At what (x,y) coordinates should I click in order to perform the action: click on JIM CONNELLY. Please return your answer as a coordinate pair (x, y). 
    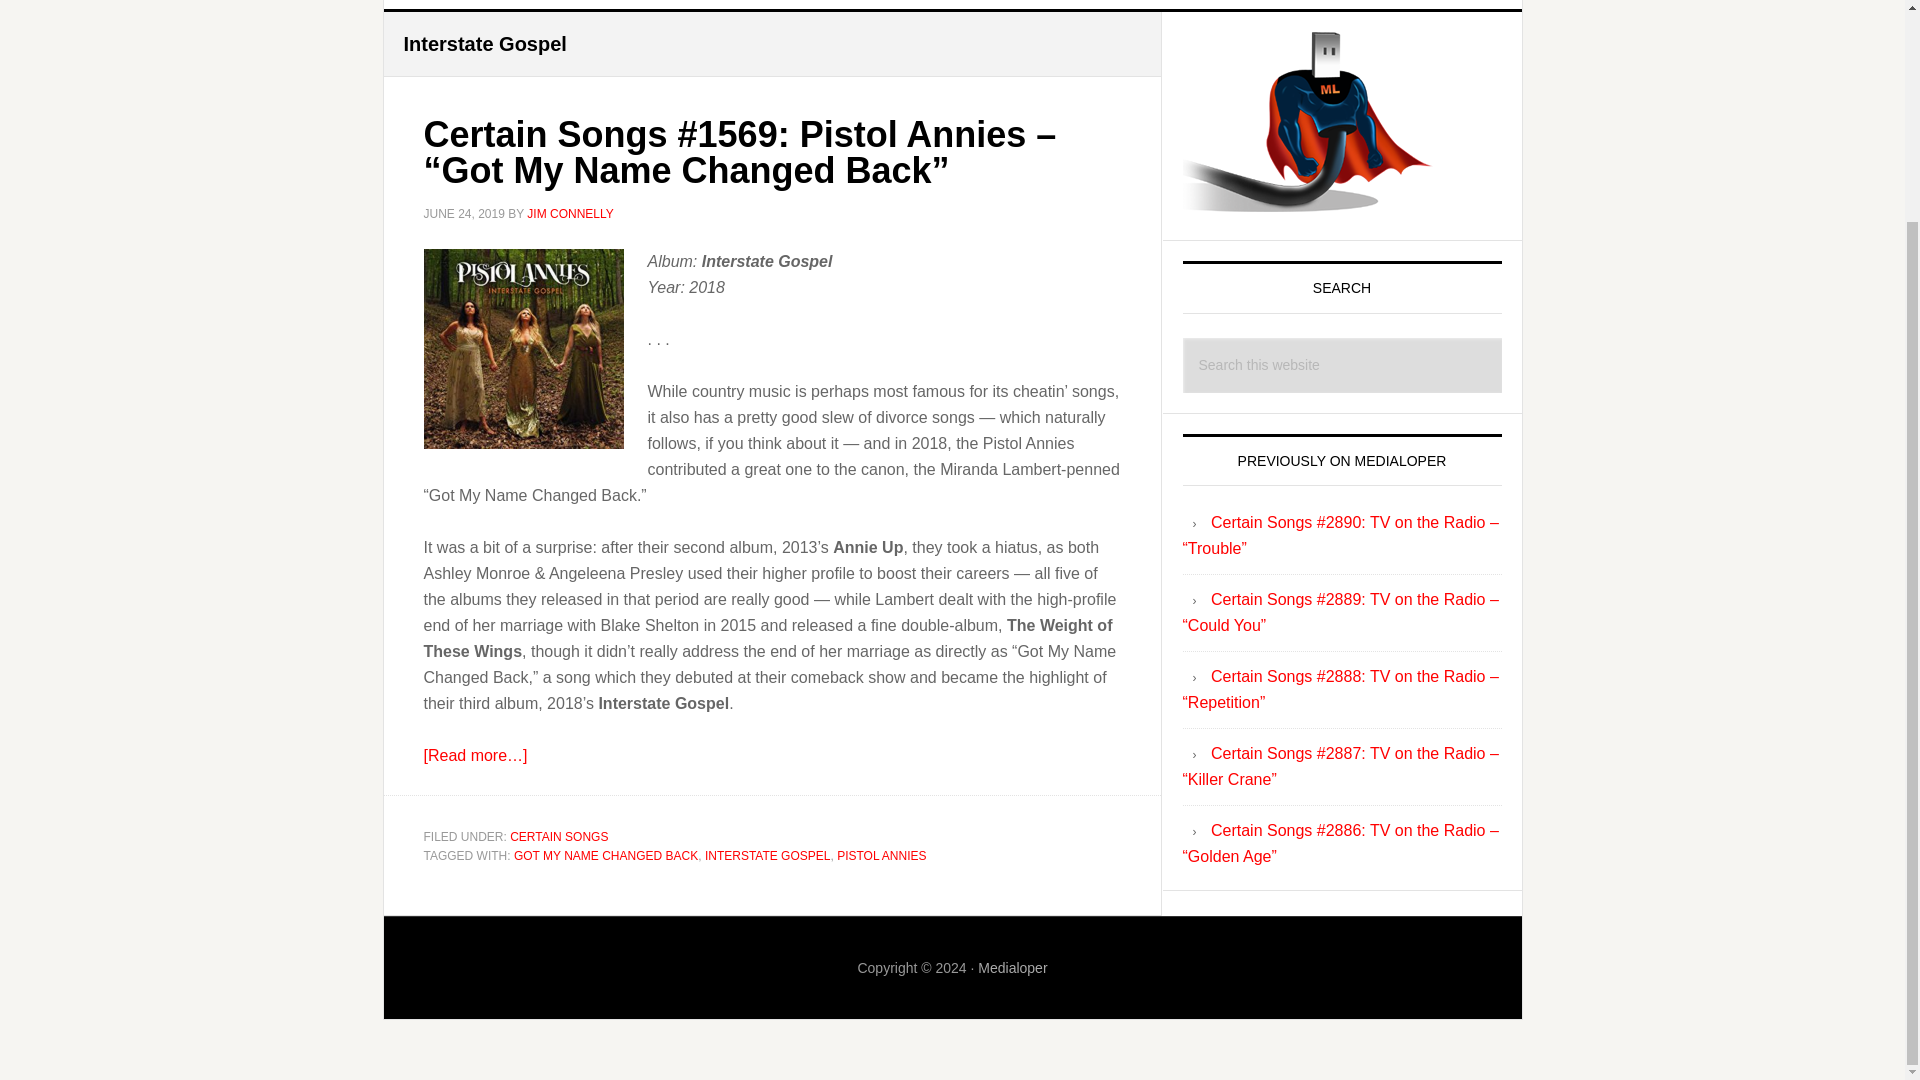
    Looking at the image, I should click on (569, 214).